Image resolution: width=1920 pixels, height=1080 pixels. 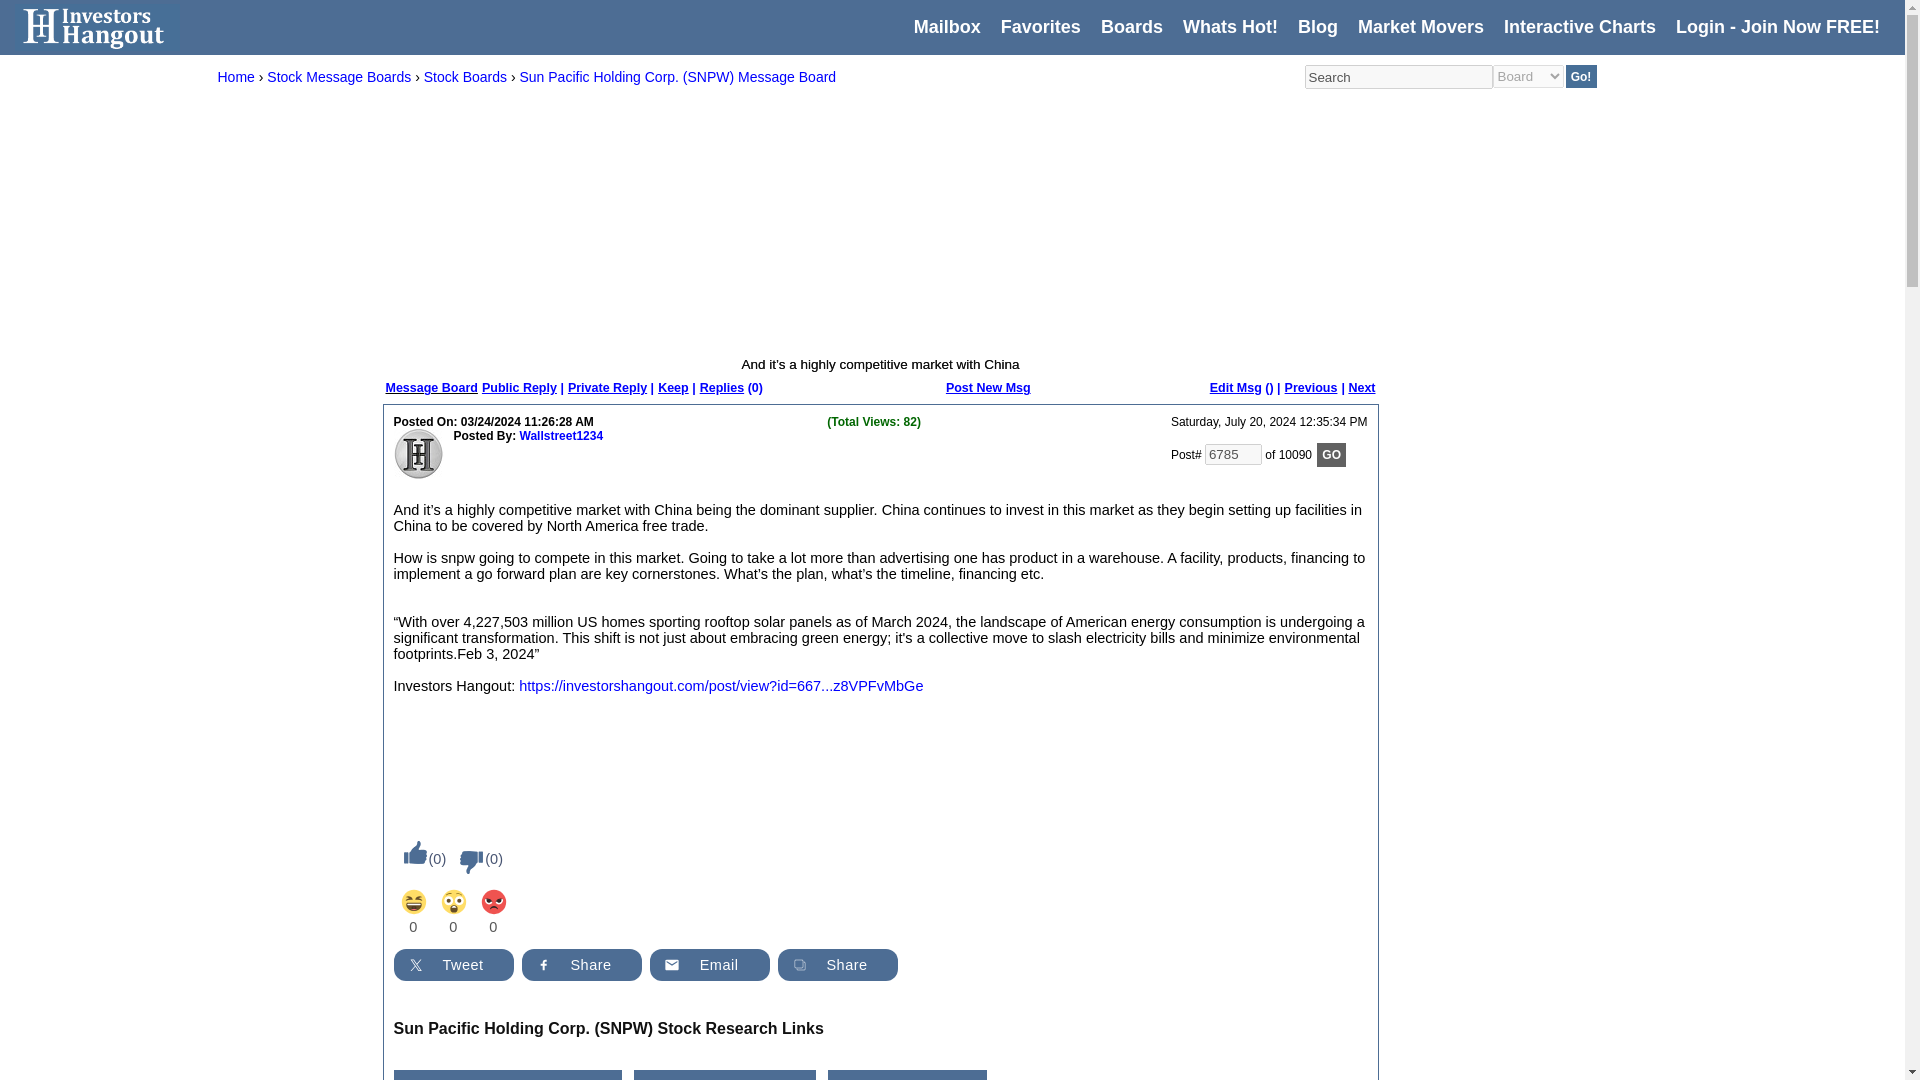 What do you see at coordinates (1397, 76) in the screenshot?
I see `Search` at bounding box center [1397, 76].